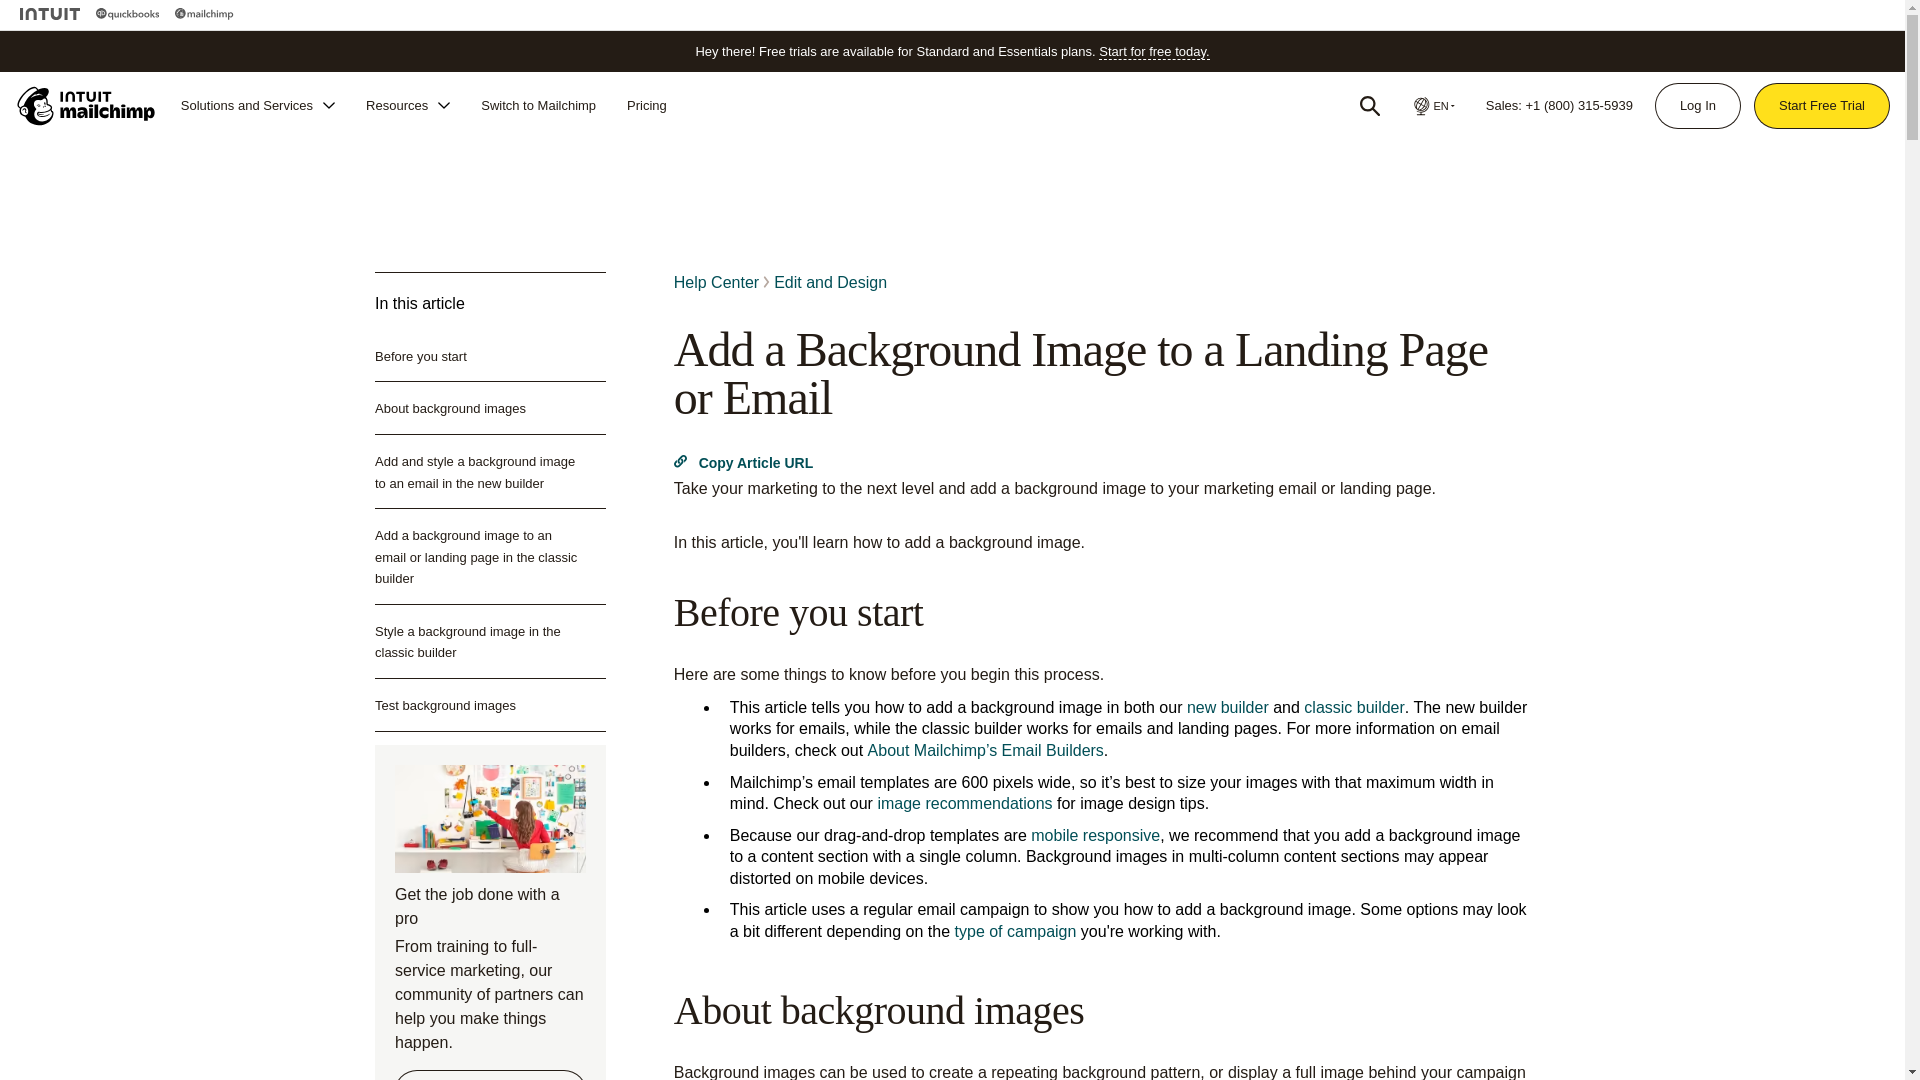 The height and width of the screenshot is (1080, 1920). I want to click on Search, so click(1370, 106).